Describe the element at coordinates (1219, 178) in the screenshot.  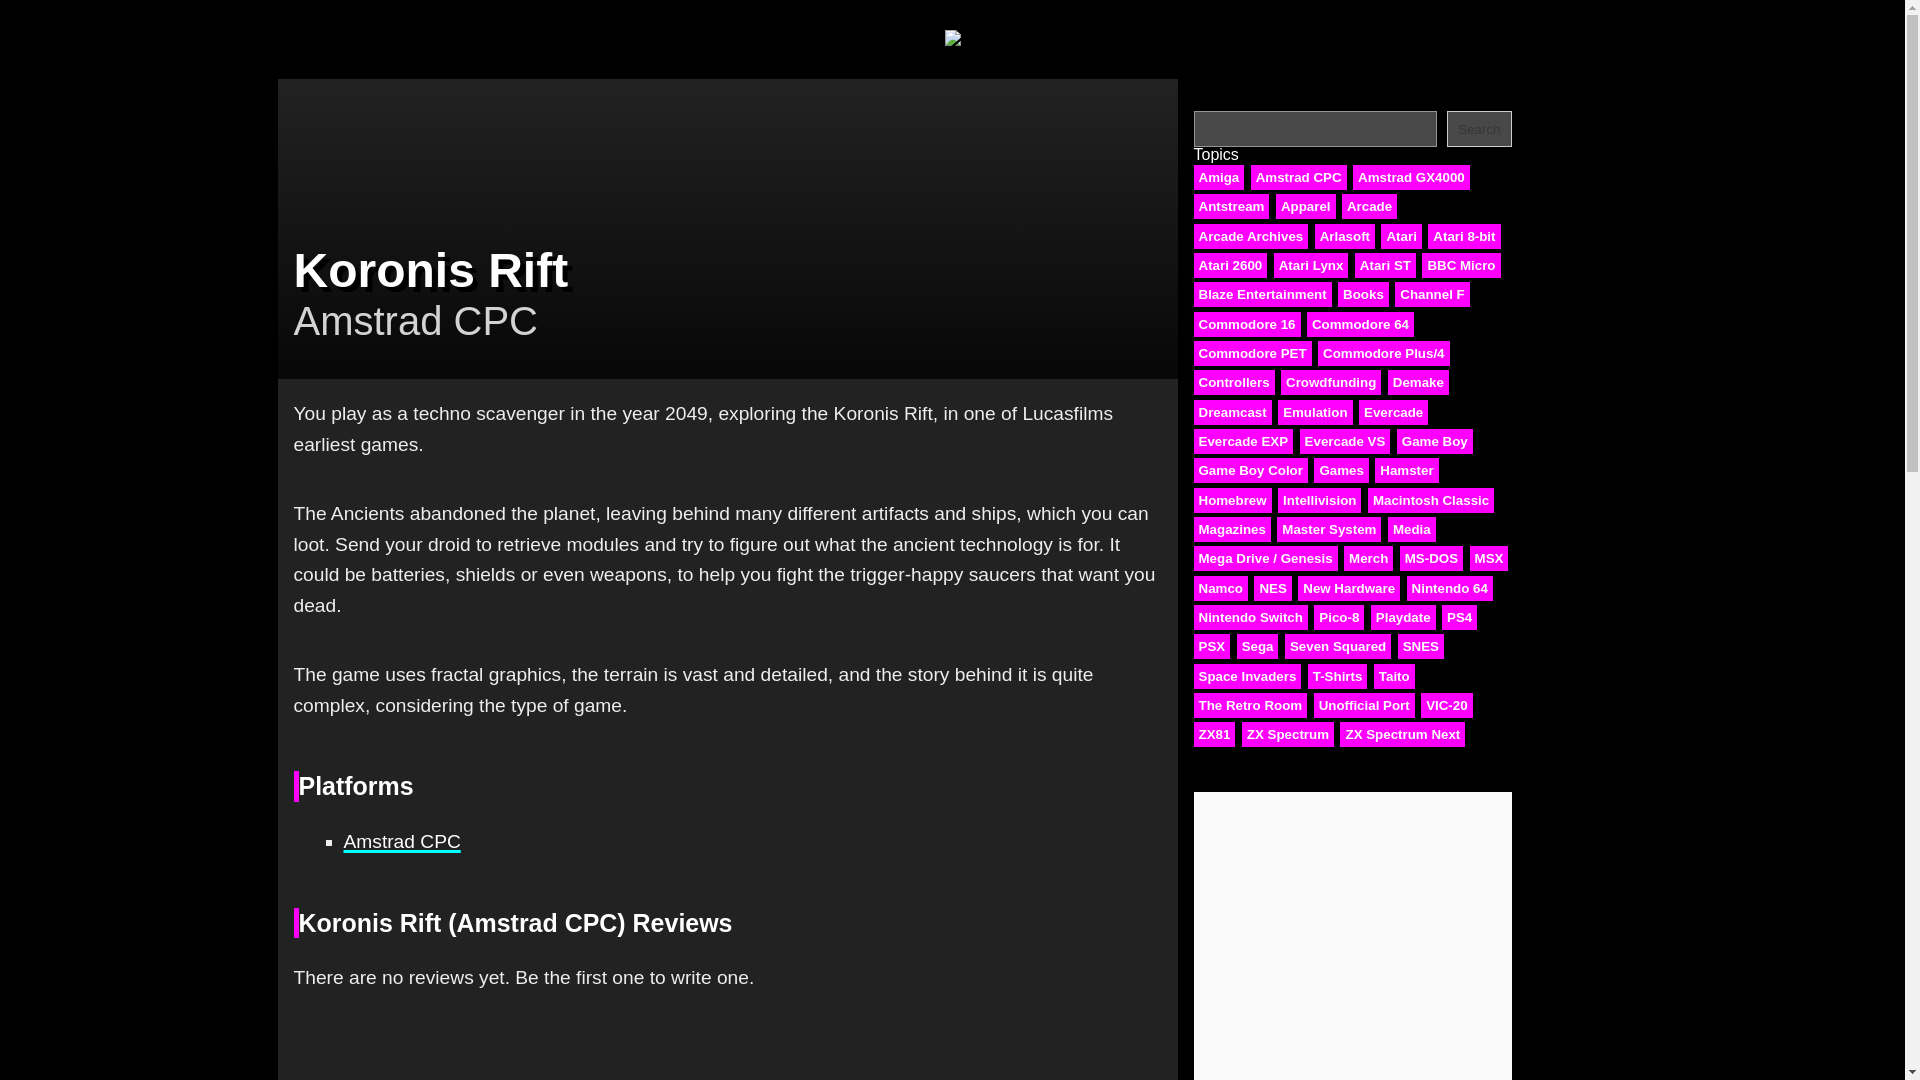
I see `Amiga` at that location.